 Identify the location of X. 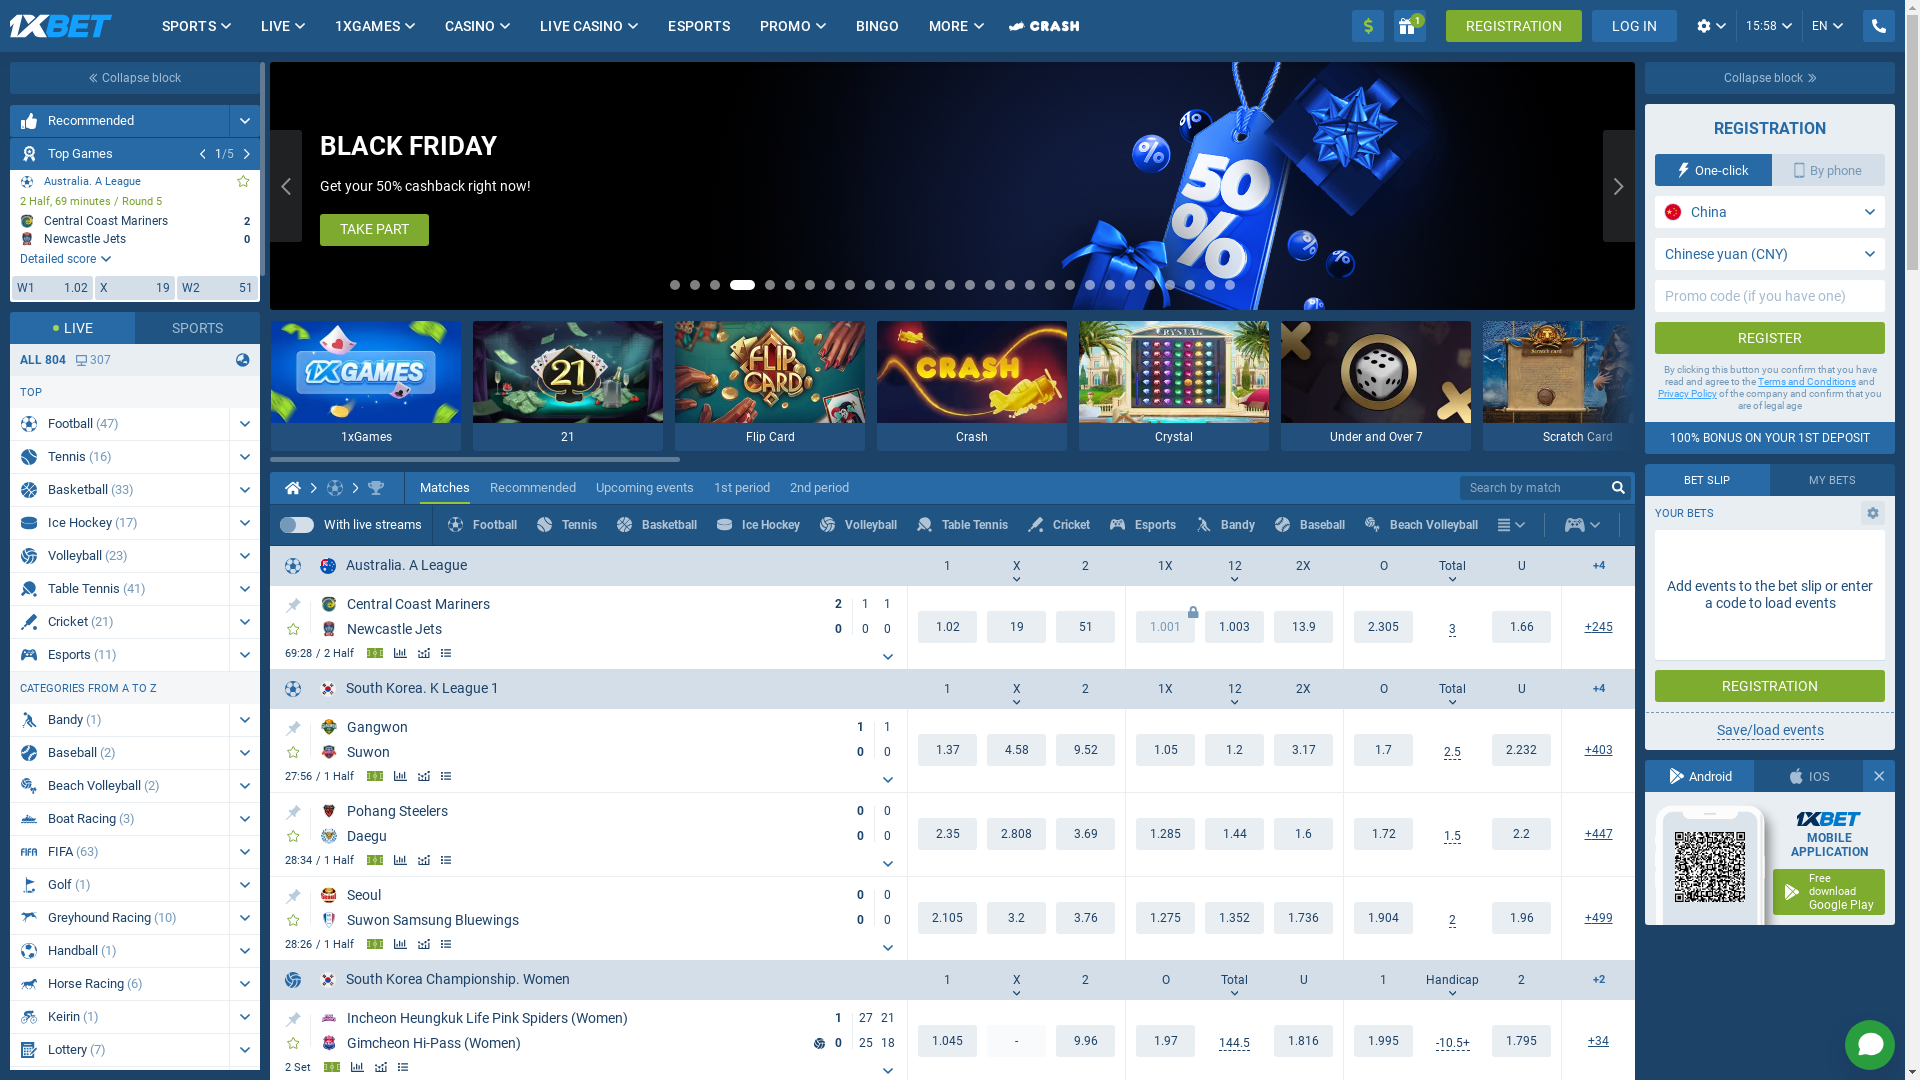
(1016, 689).